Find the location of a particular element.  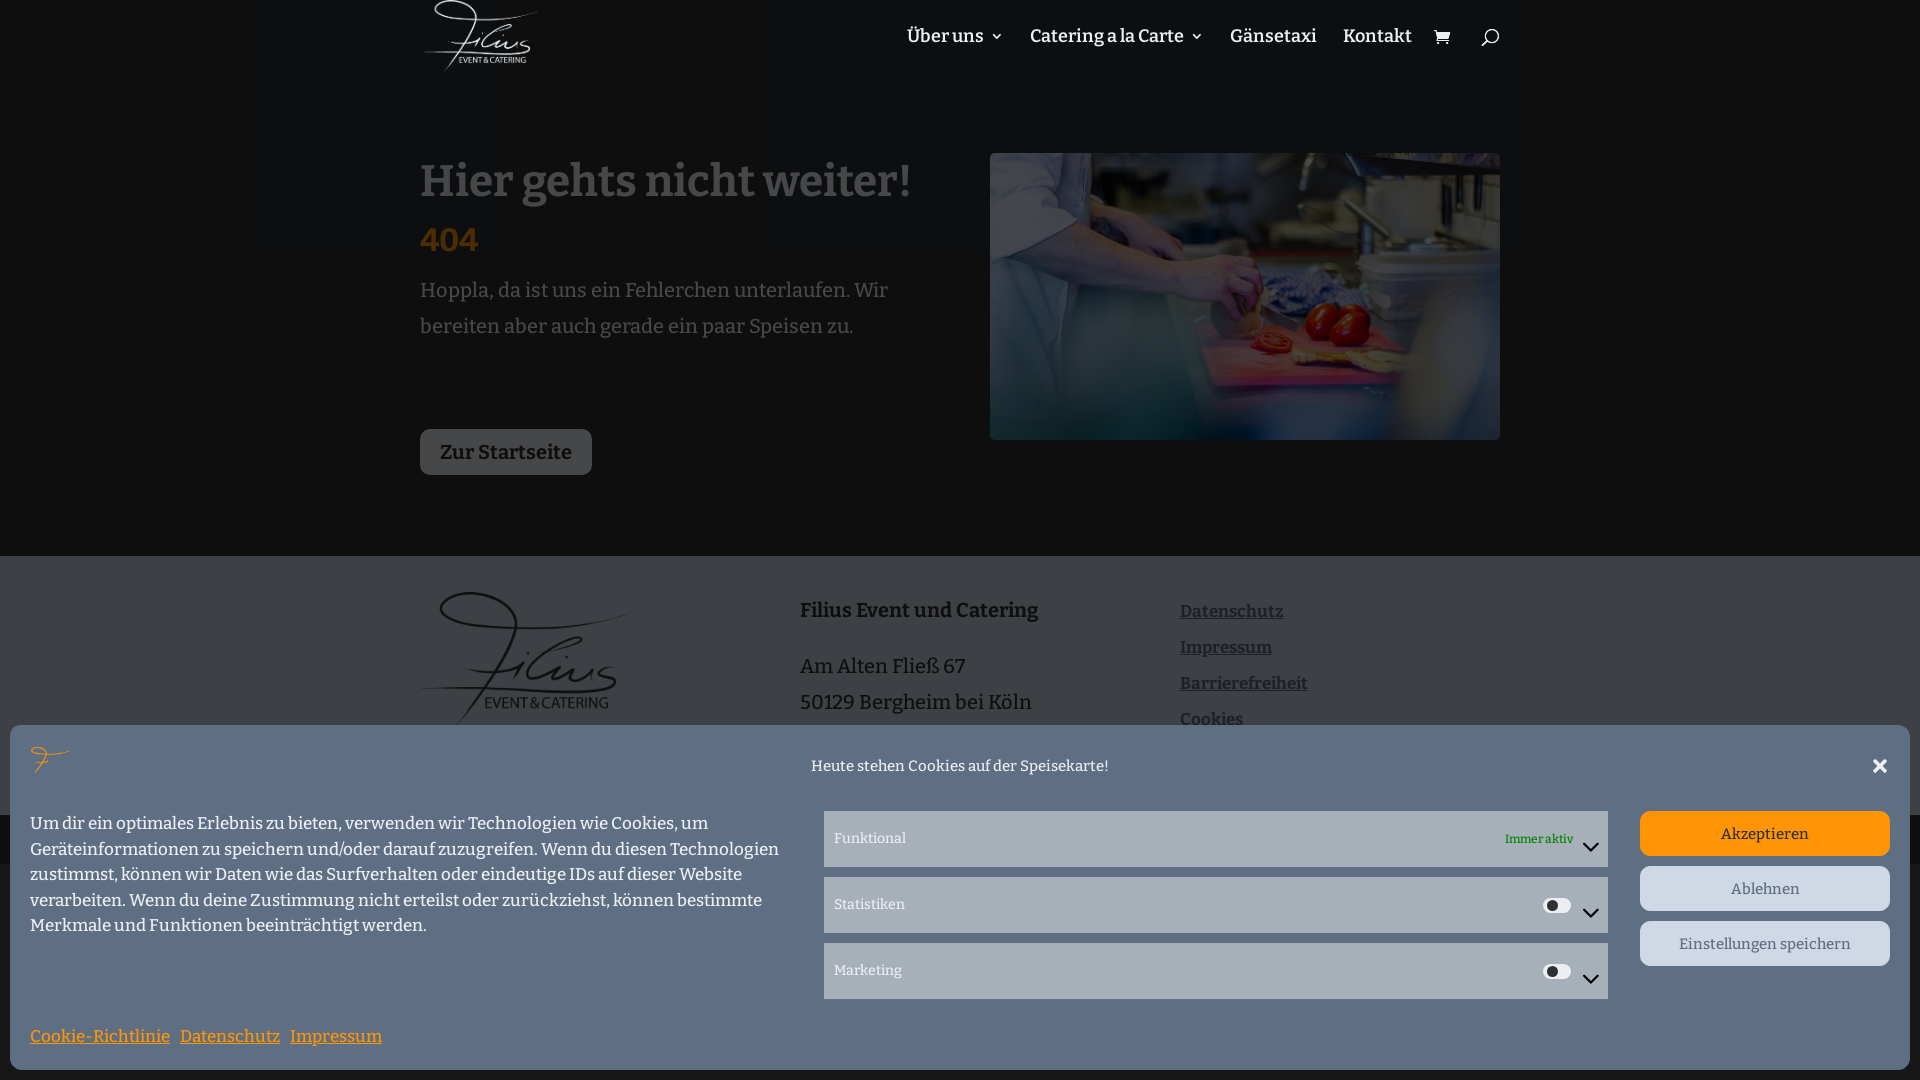

Einstellungen speichern is located at coordinates (1765, 944).